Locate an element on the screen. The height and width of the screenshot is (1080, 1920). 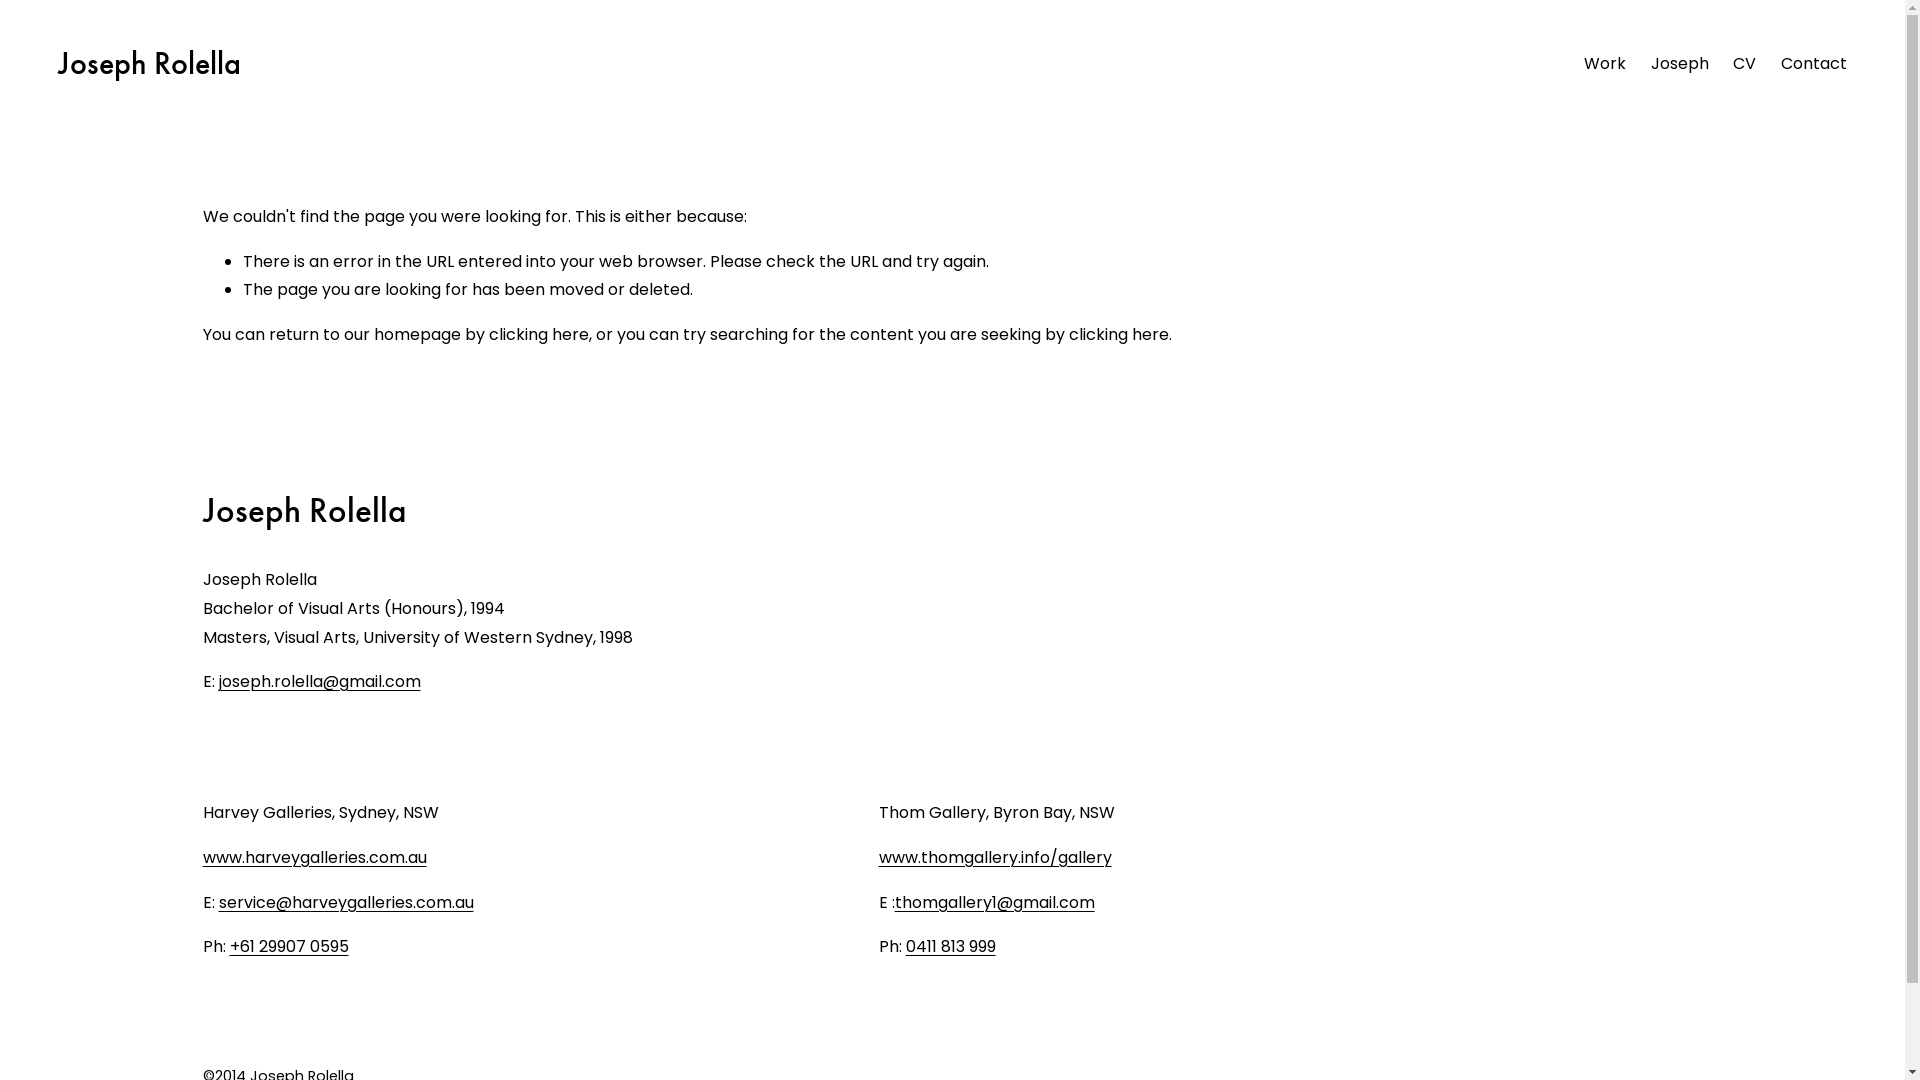
joseph.rolella@gmail.com is located at coordinates (319, 682).